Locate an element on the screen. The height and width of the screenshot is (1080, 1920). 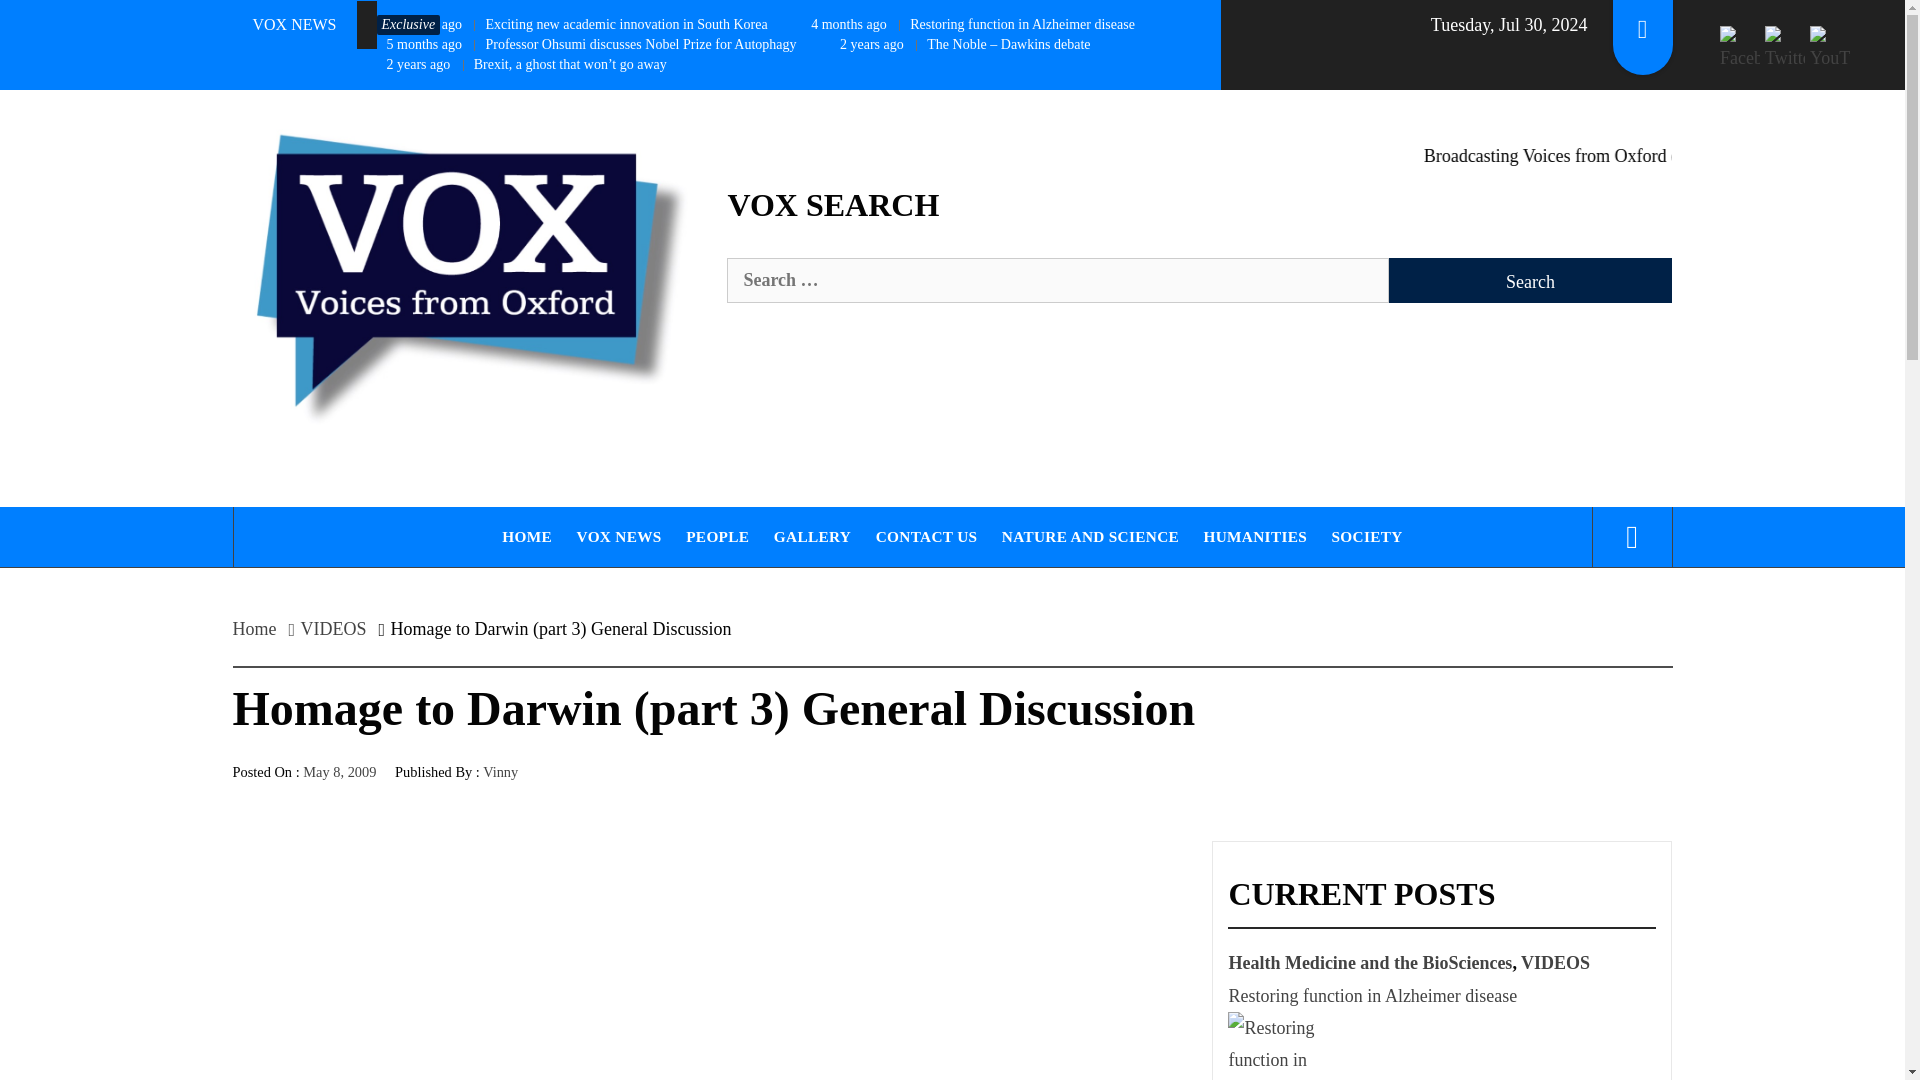
CONTACT US is located at coordinates (926, 536).